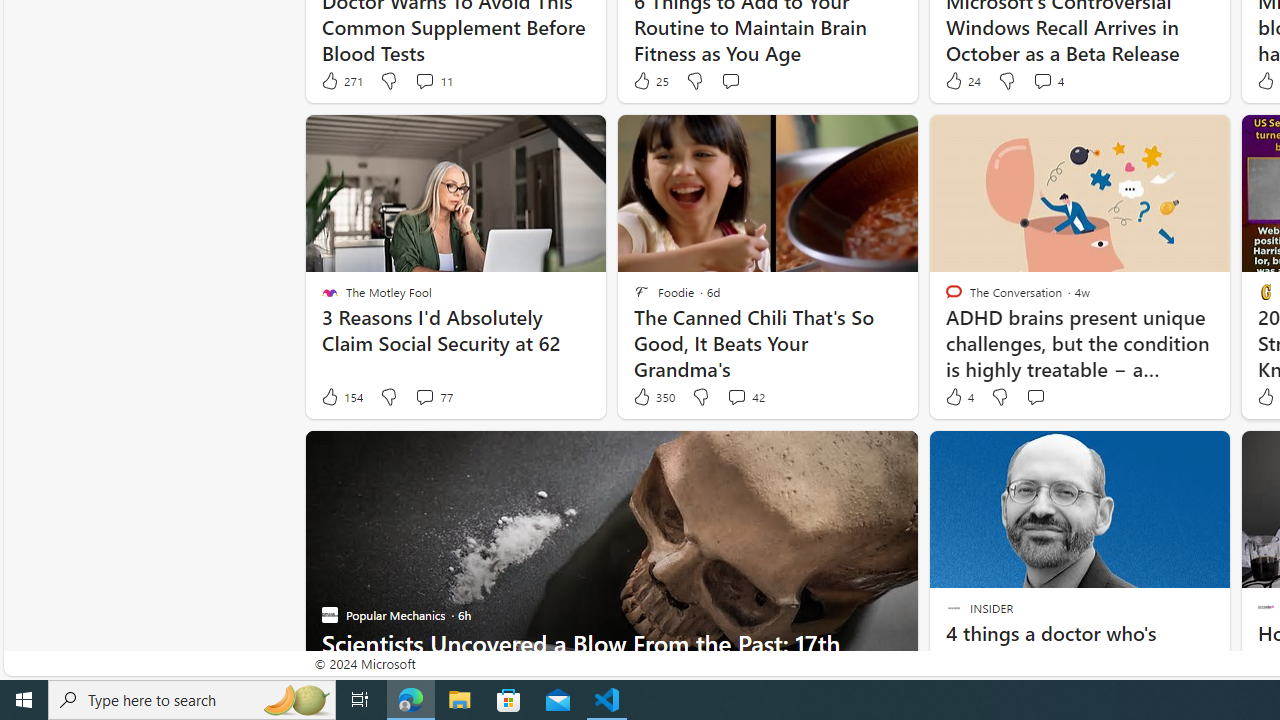  I want to click on View comments 4 Comment, so click(1048, 80).